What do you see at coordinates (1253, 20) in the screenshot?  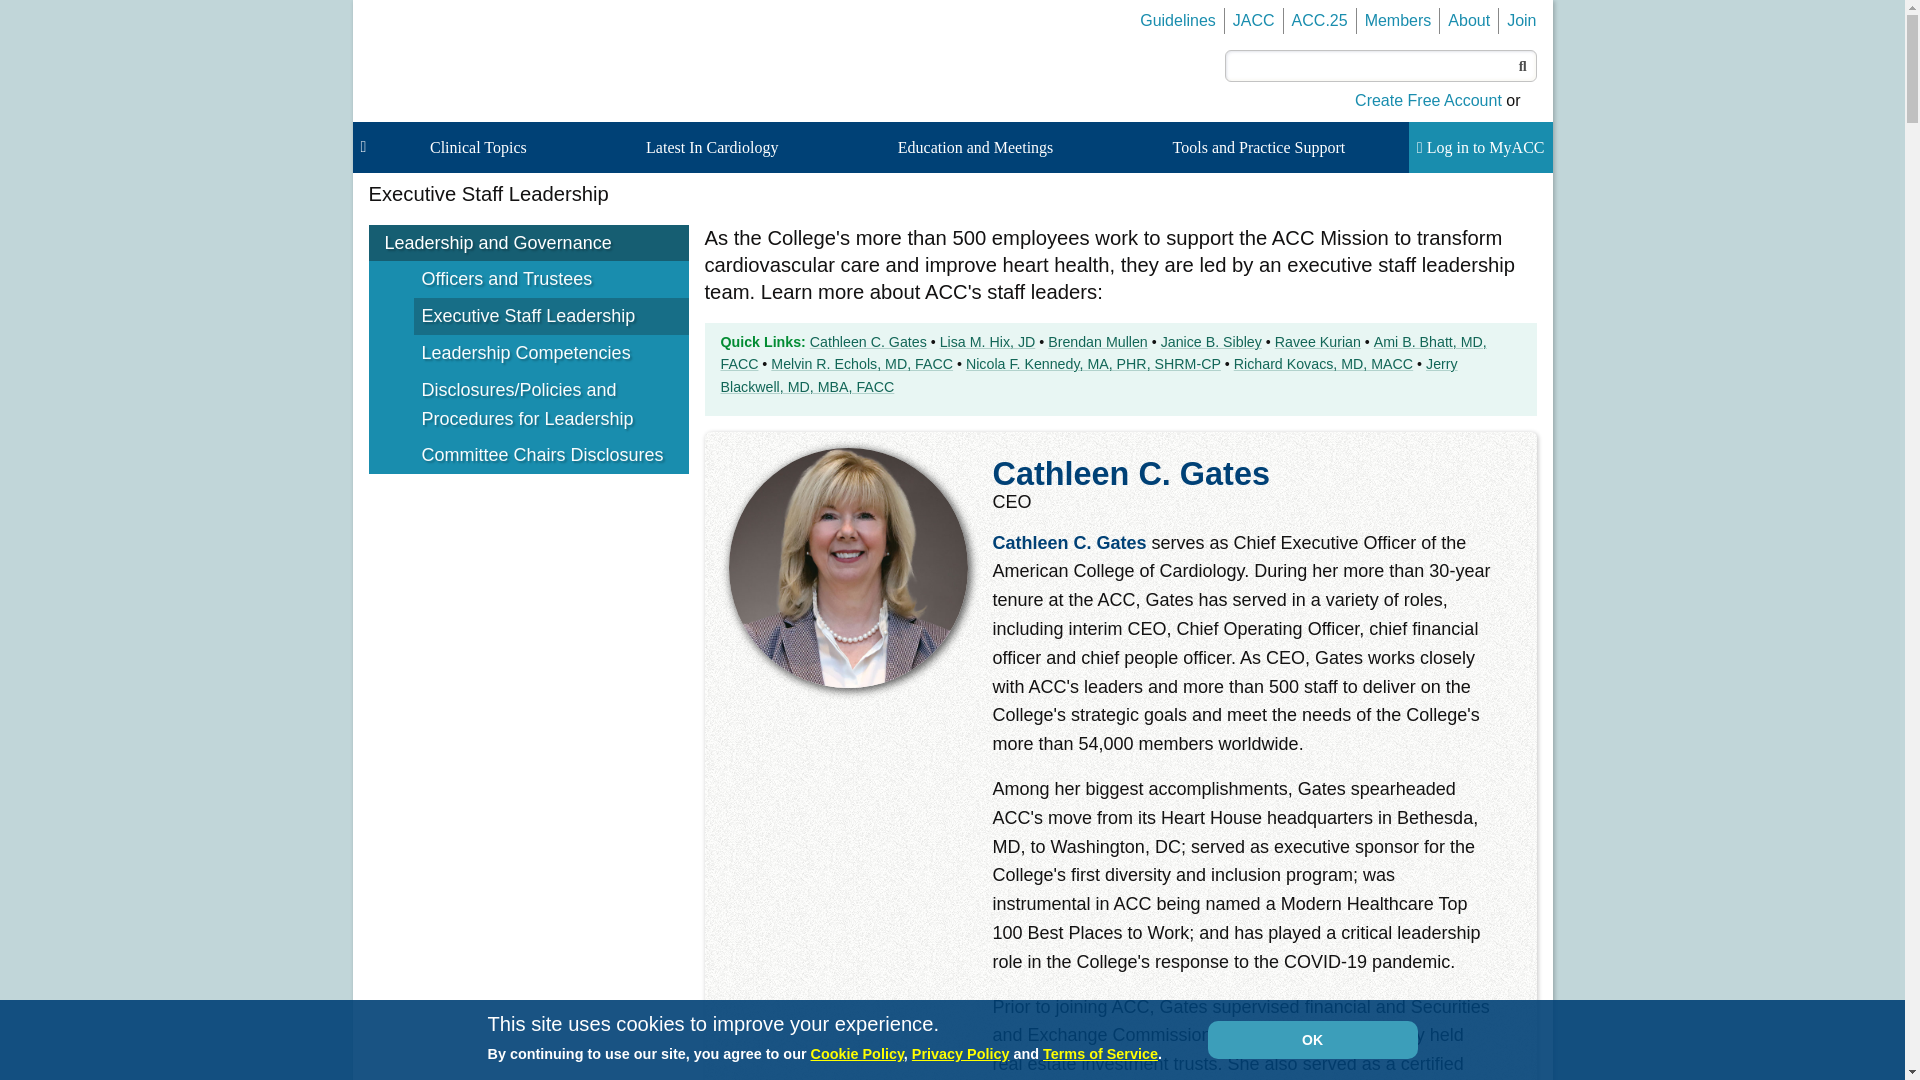 I see `JACC` at bounding box center [1253, 20].